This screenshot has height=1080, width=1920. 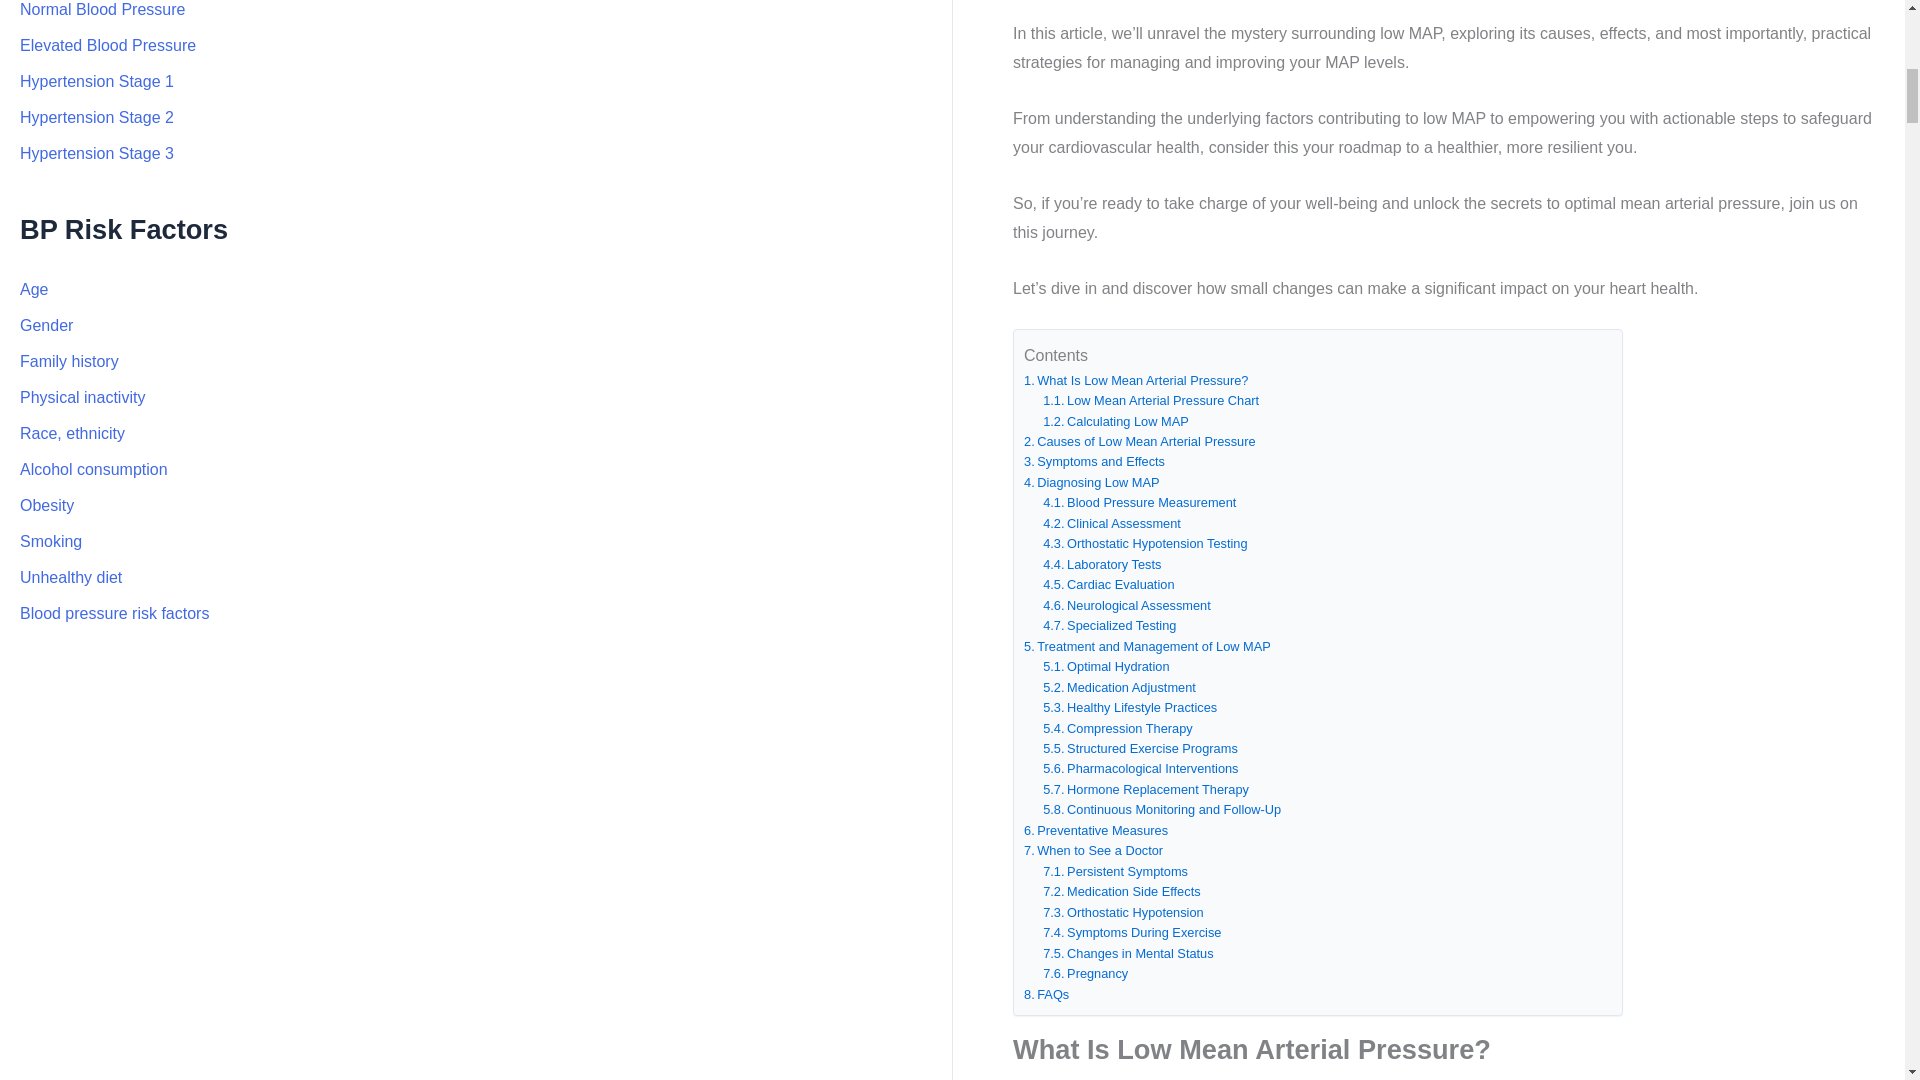 I want to click on What Is Low Mean Arterial Pressure?, so click(x=1136, y=380).